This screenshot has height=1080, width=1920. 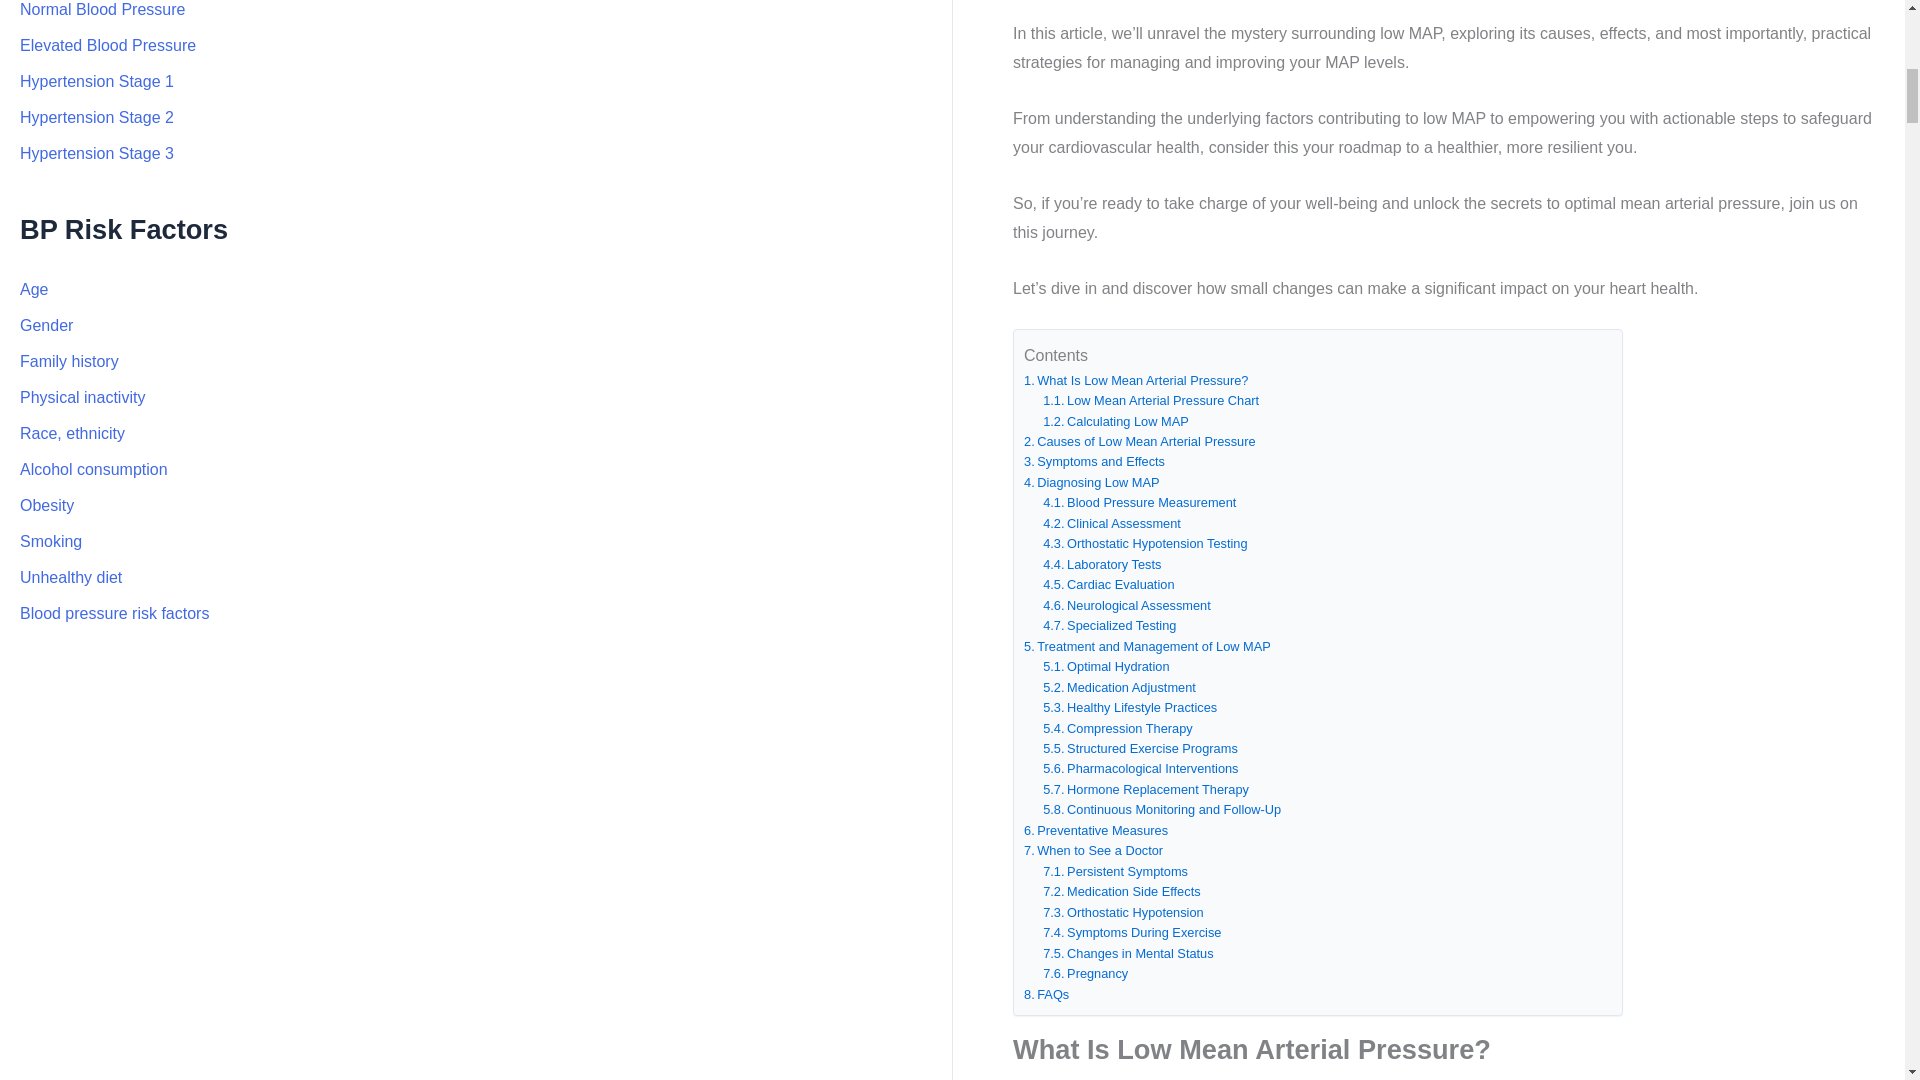 I want to click on What Is Low Mean Arterial Pressure?, so click(x=1136, y=380).